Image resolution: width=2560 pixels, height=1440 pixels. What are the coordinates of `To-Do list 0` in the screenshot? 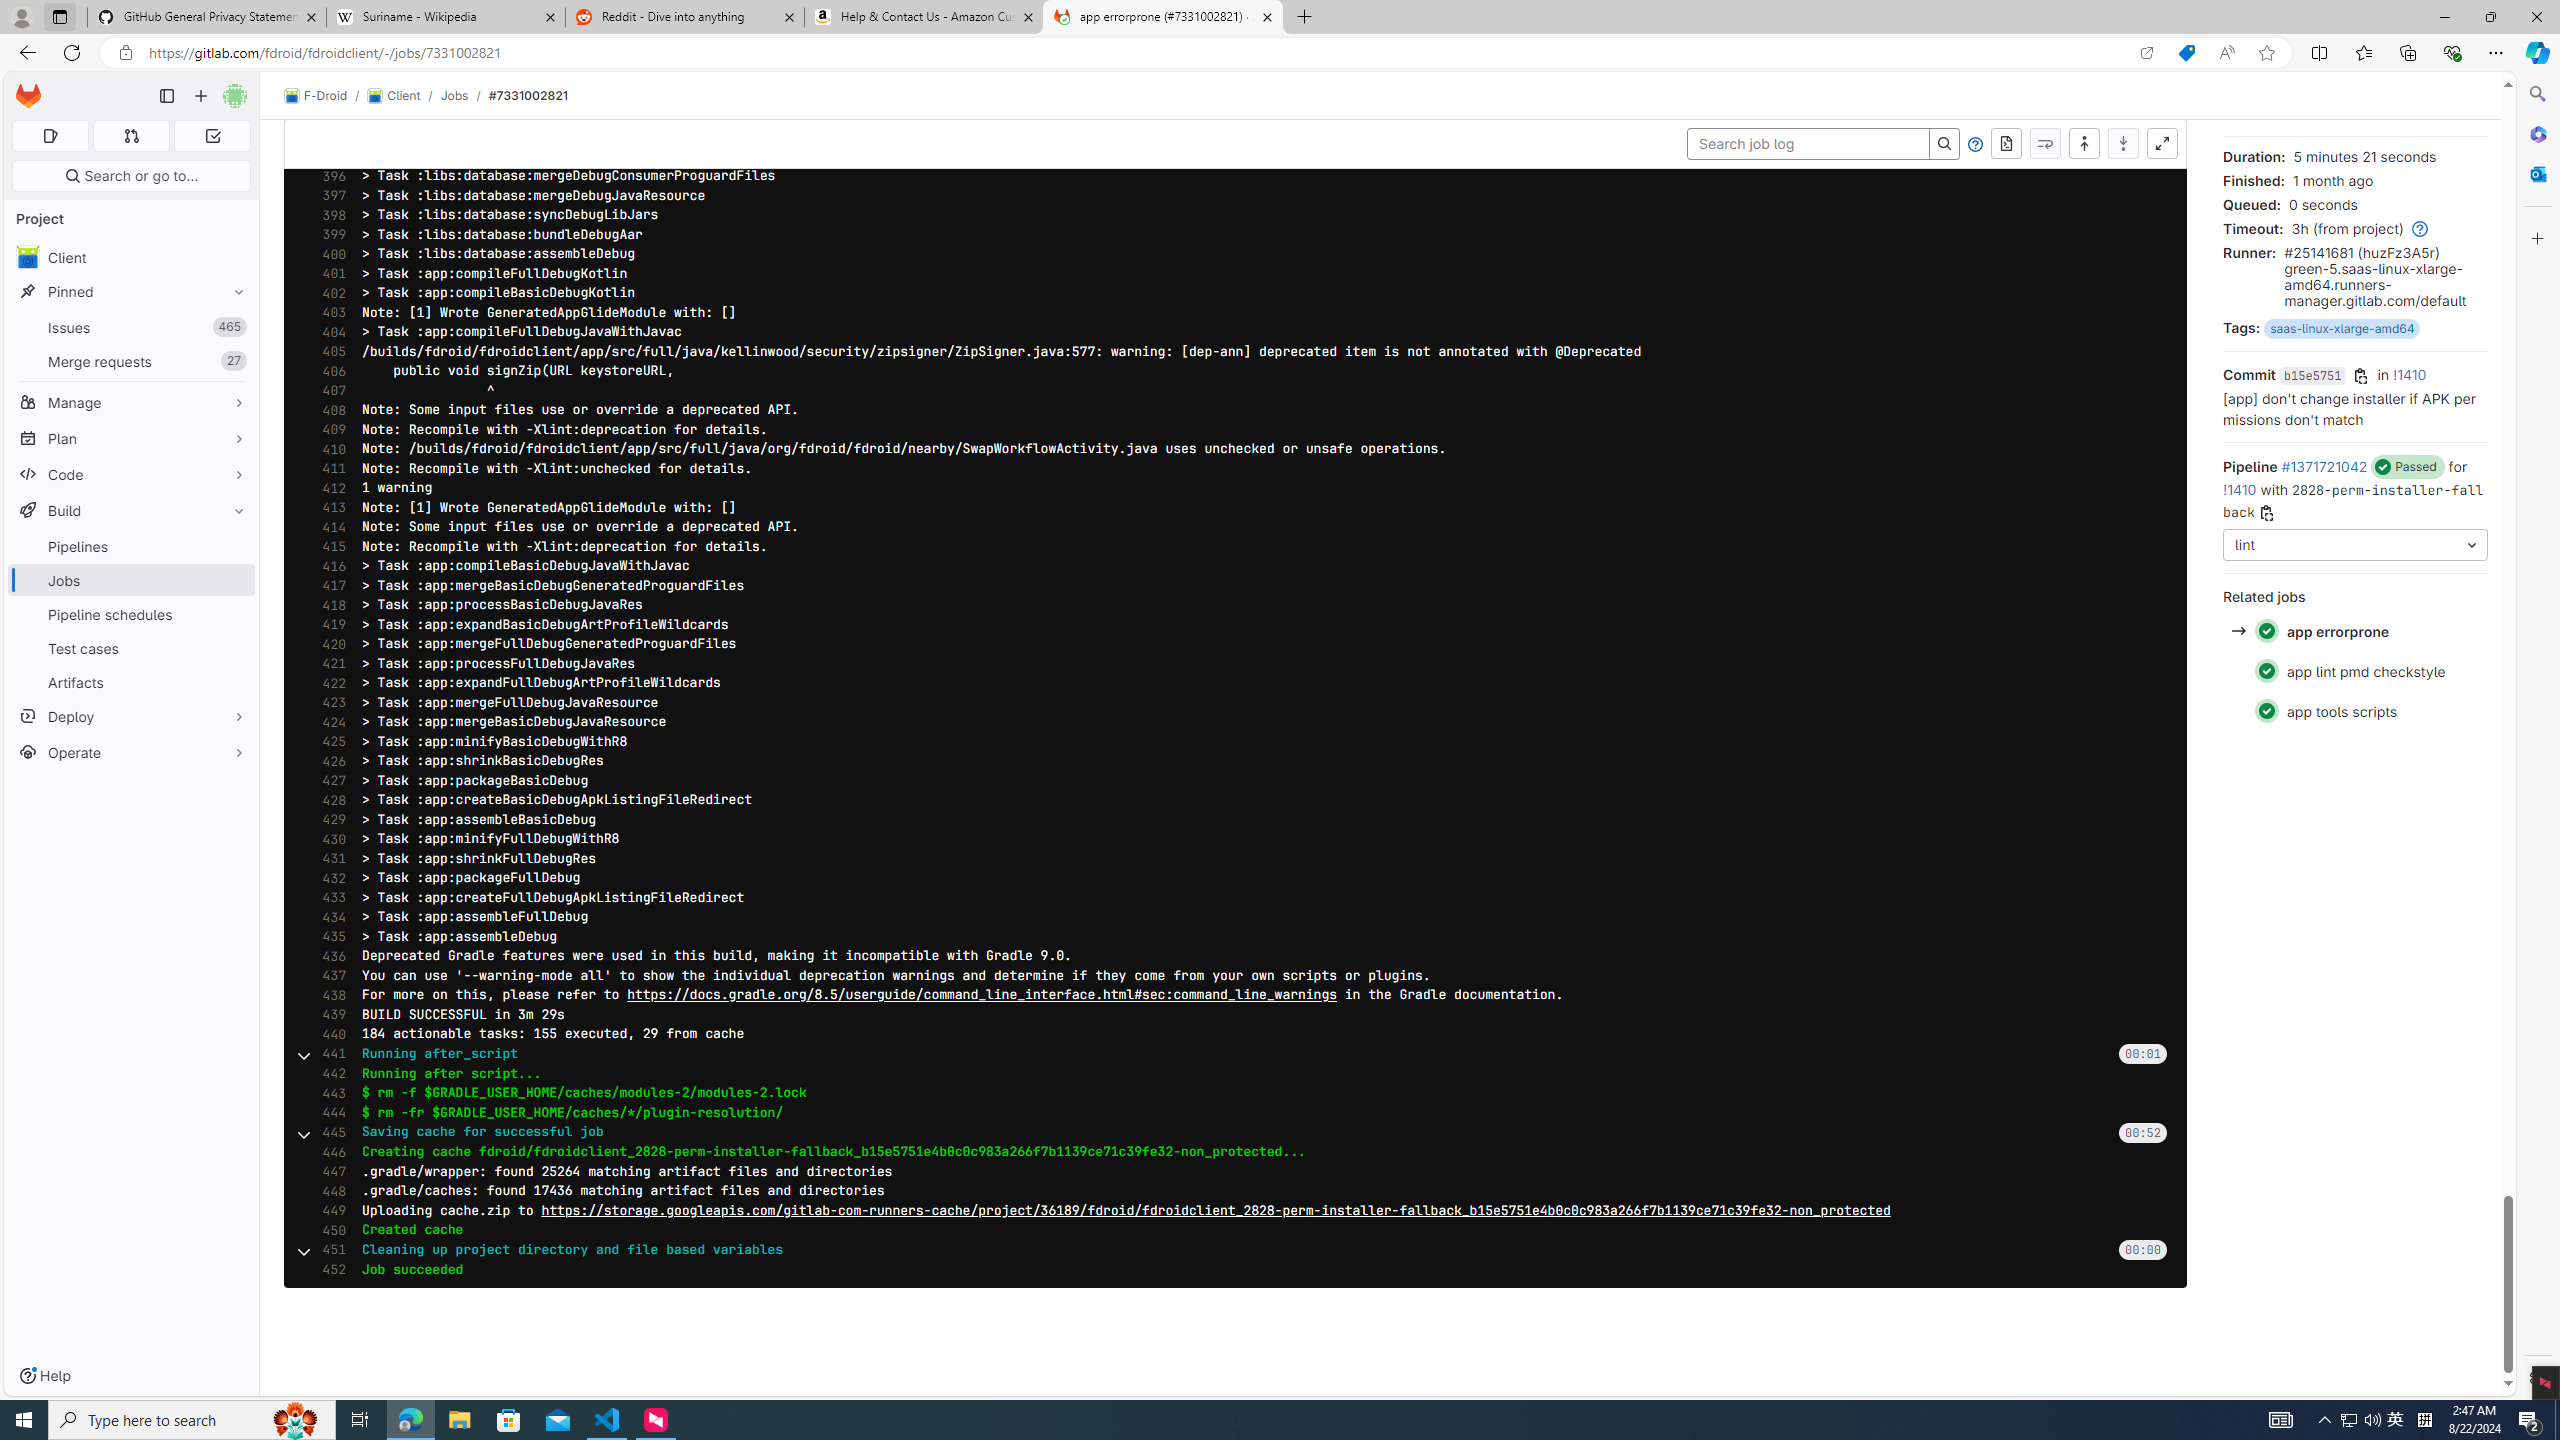 It's located at (212, 136).